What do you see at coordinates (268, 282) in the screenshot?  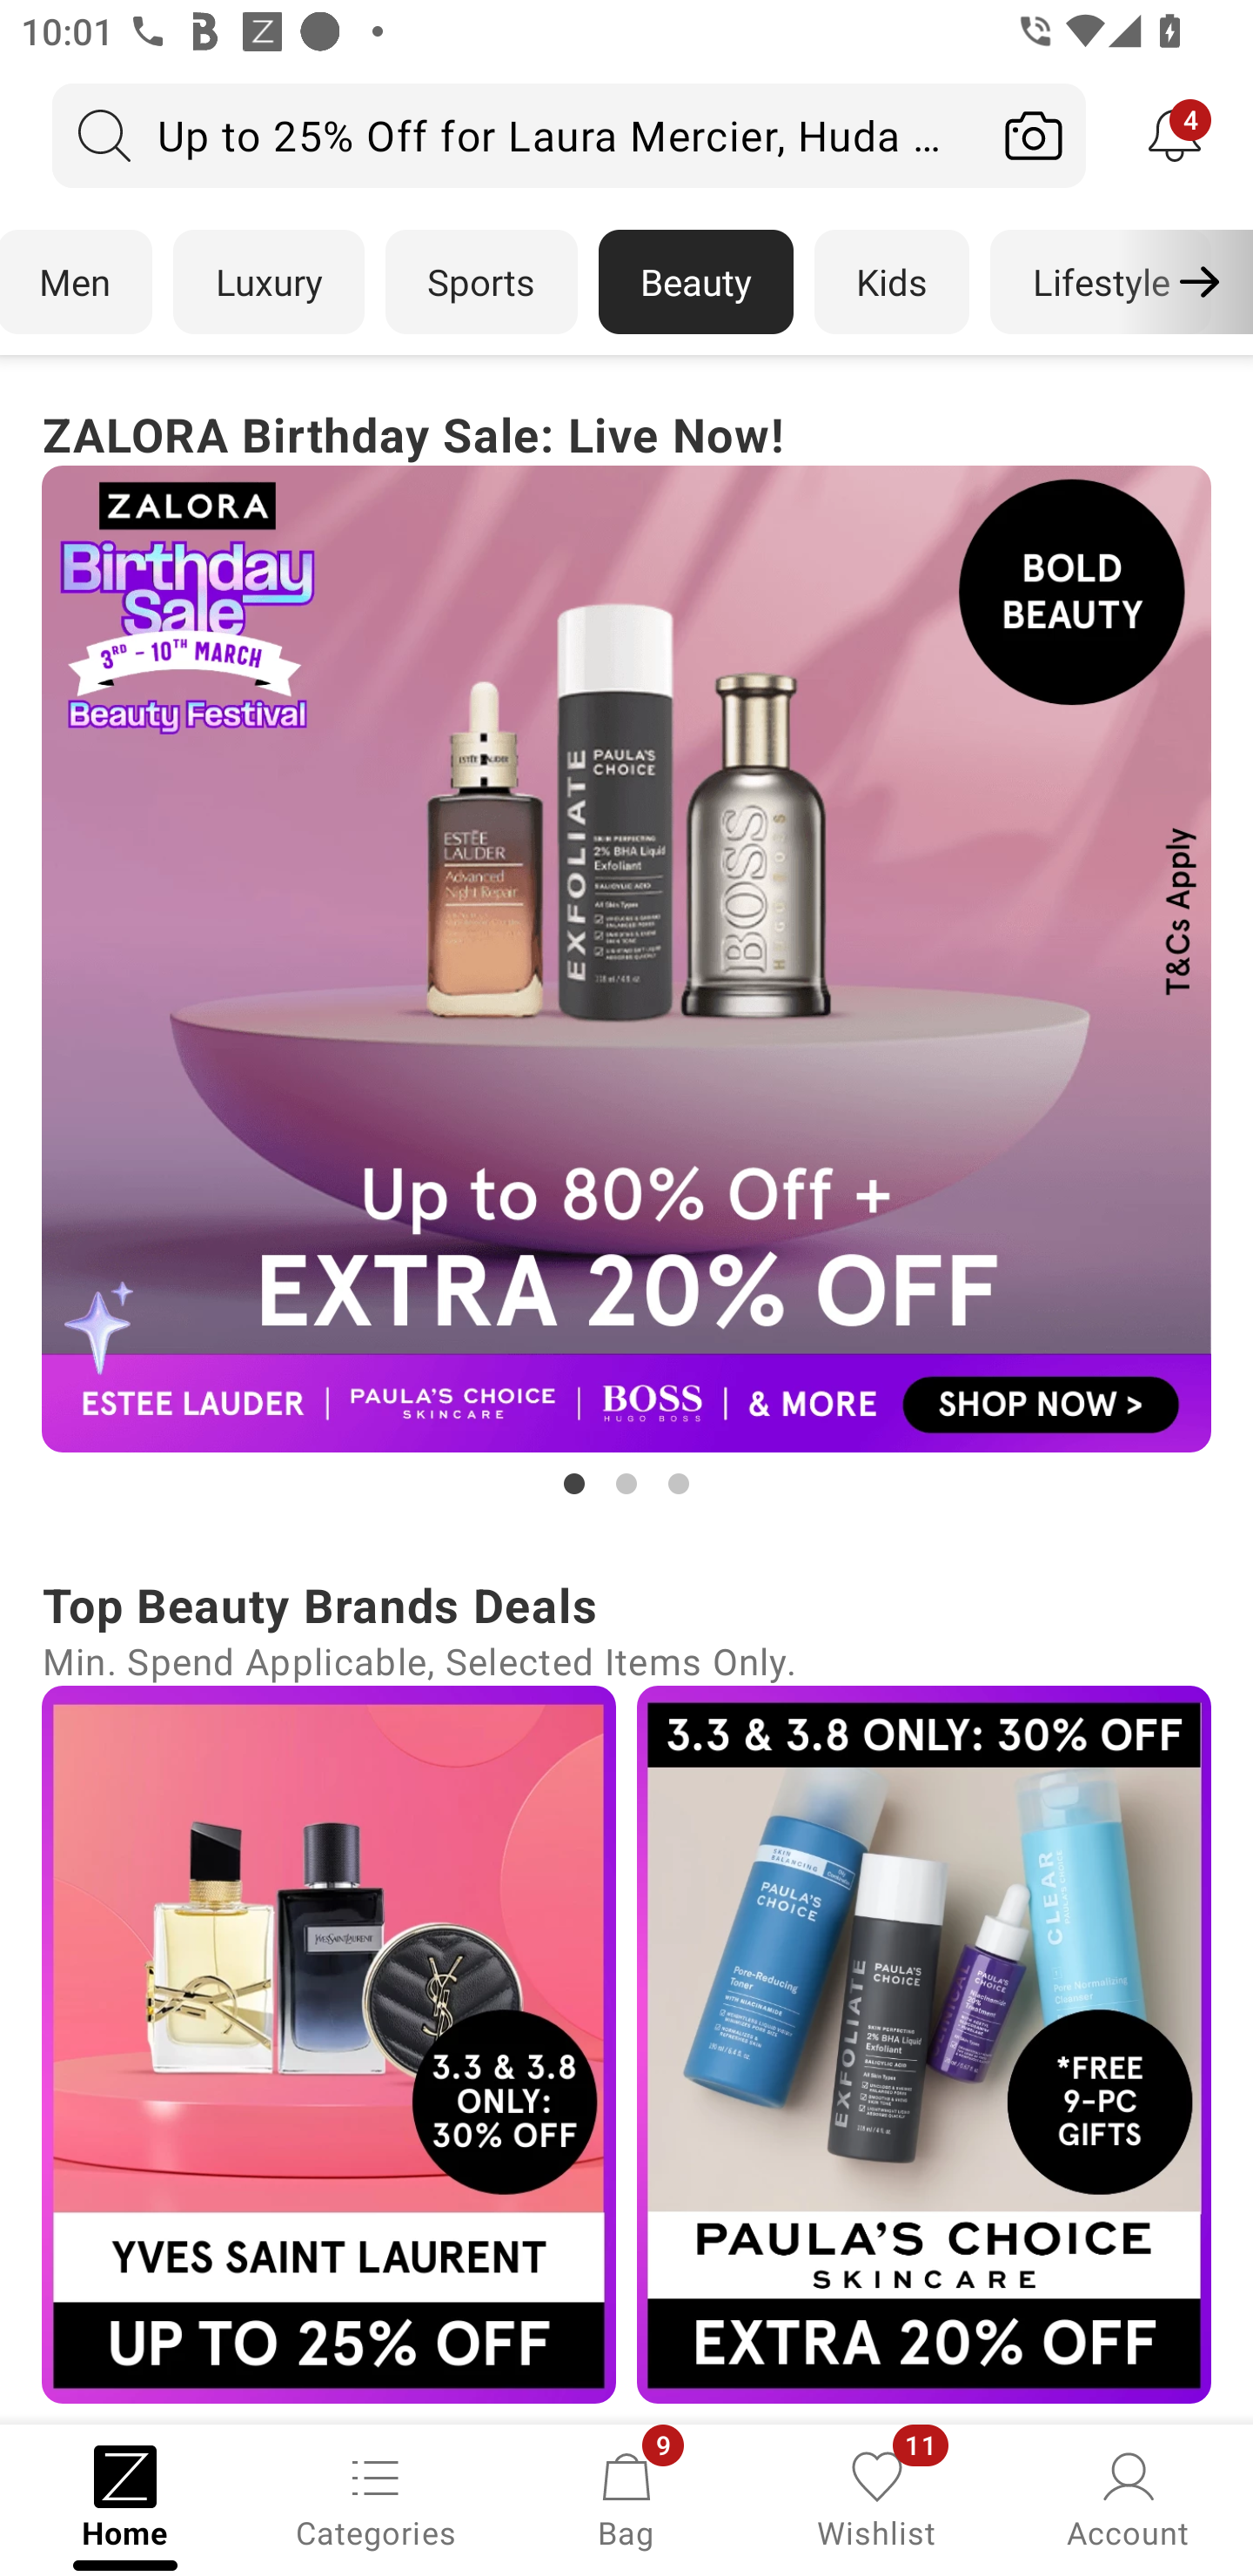 I see `Luxury` at bounding box center [268, 282].